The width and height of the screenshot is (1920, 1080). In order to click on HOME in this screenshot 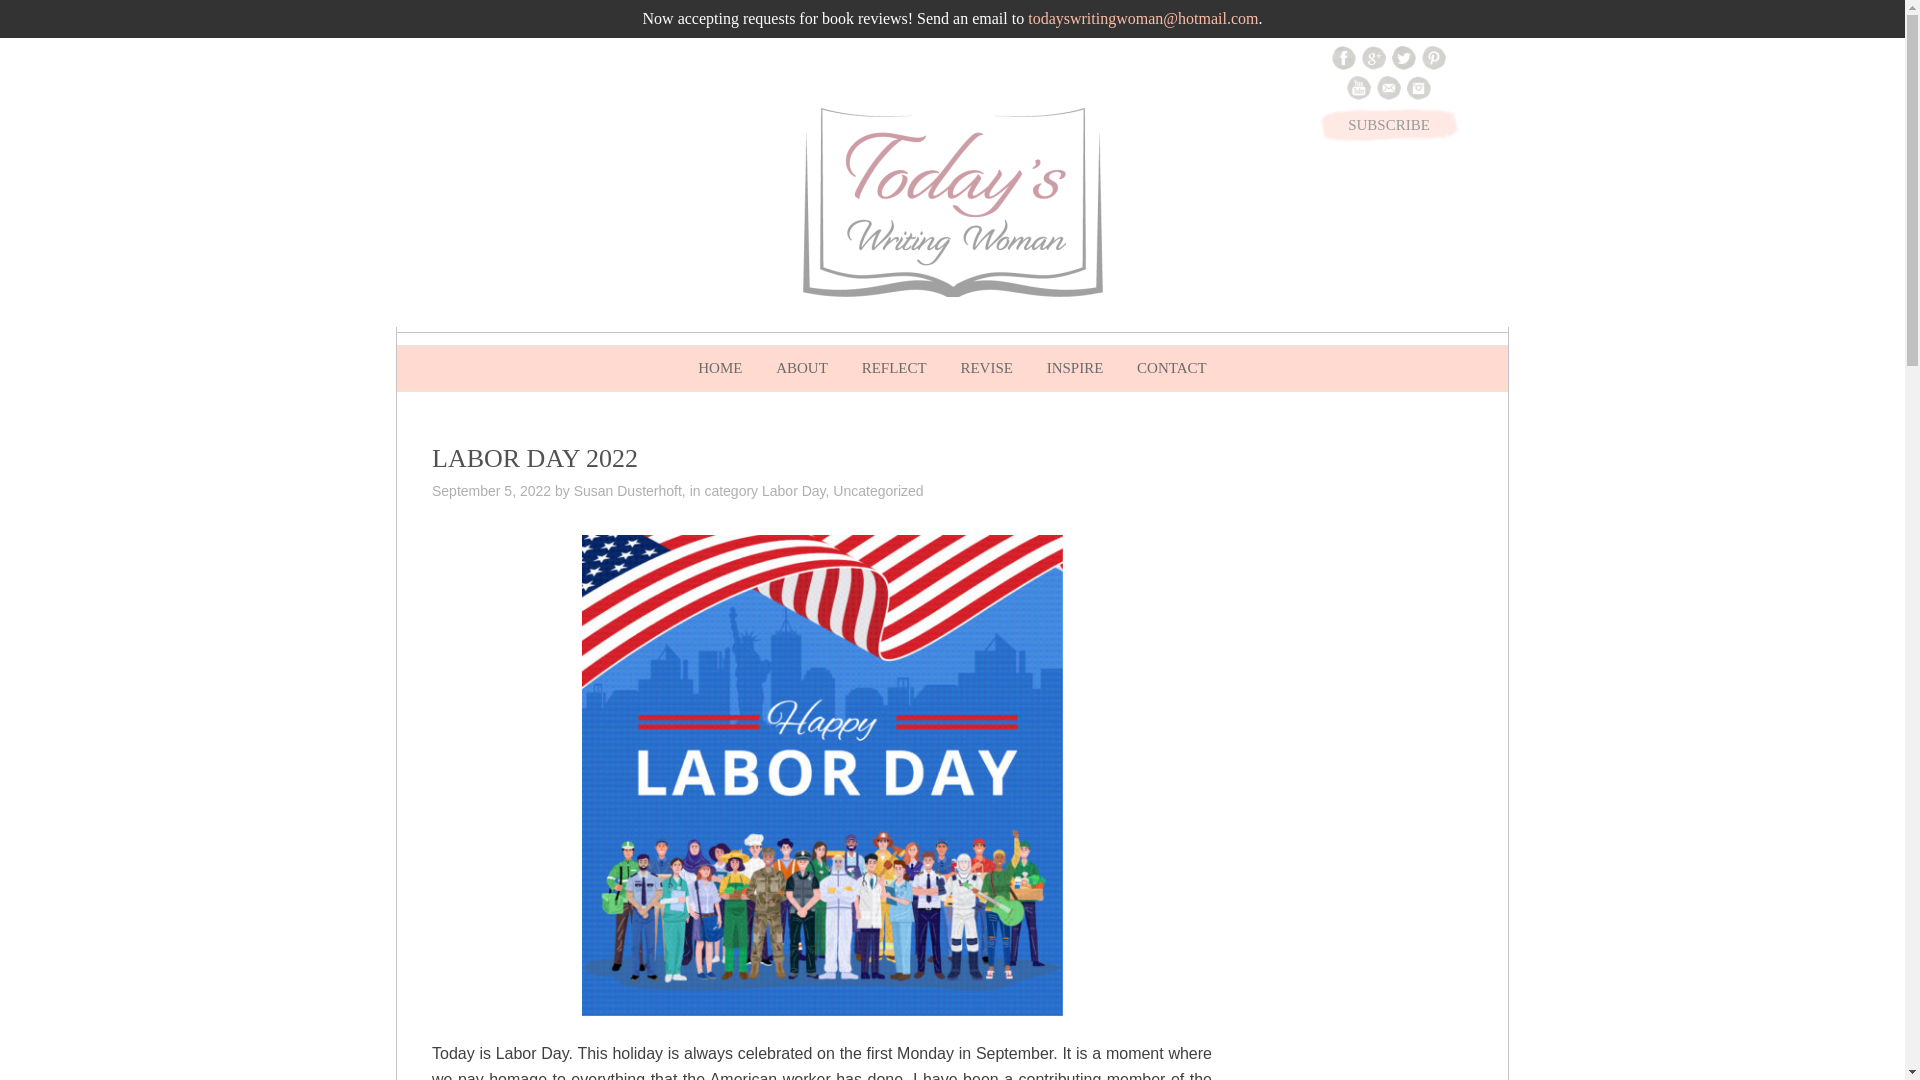, I will do `click(720, 368)`.